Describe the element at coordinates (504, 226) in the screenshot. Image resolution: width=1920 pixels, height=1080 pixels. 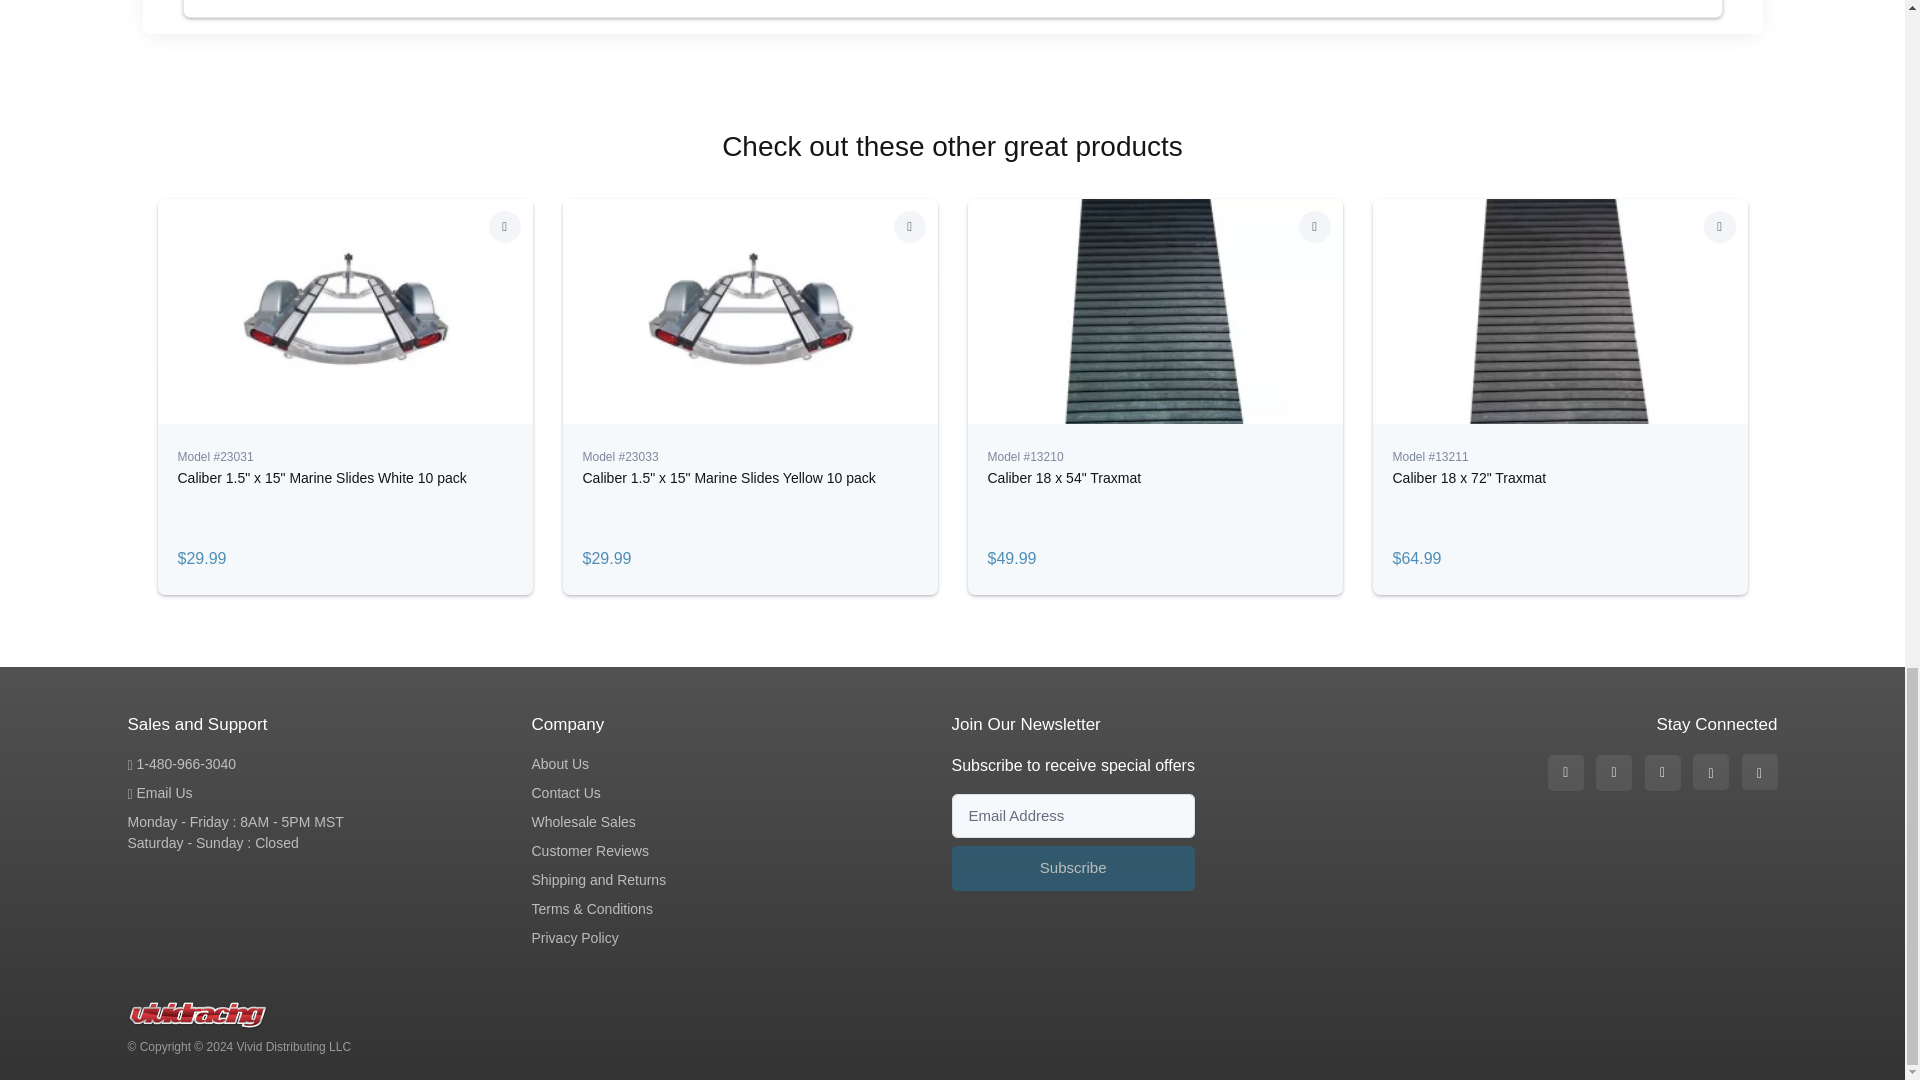
I see `Add to Wishlist` at that location.